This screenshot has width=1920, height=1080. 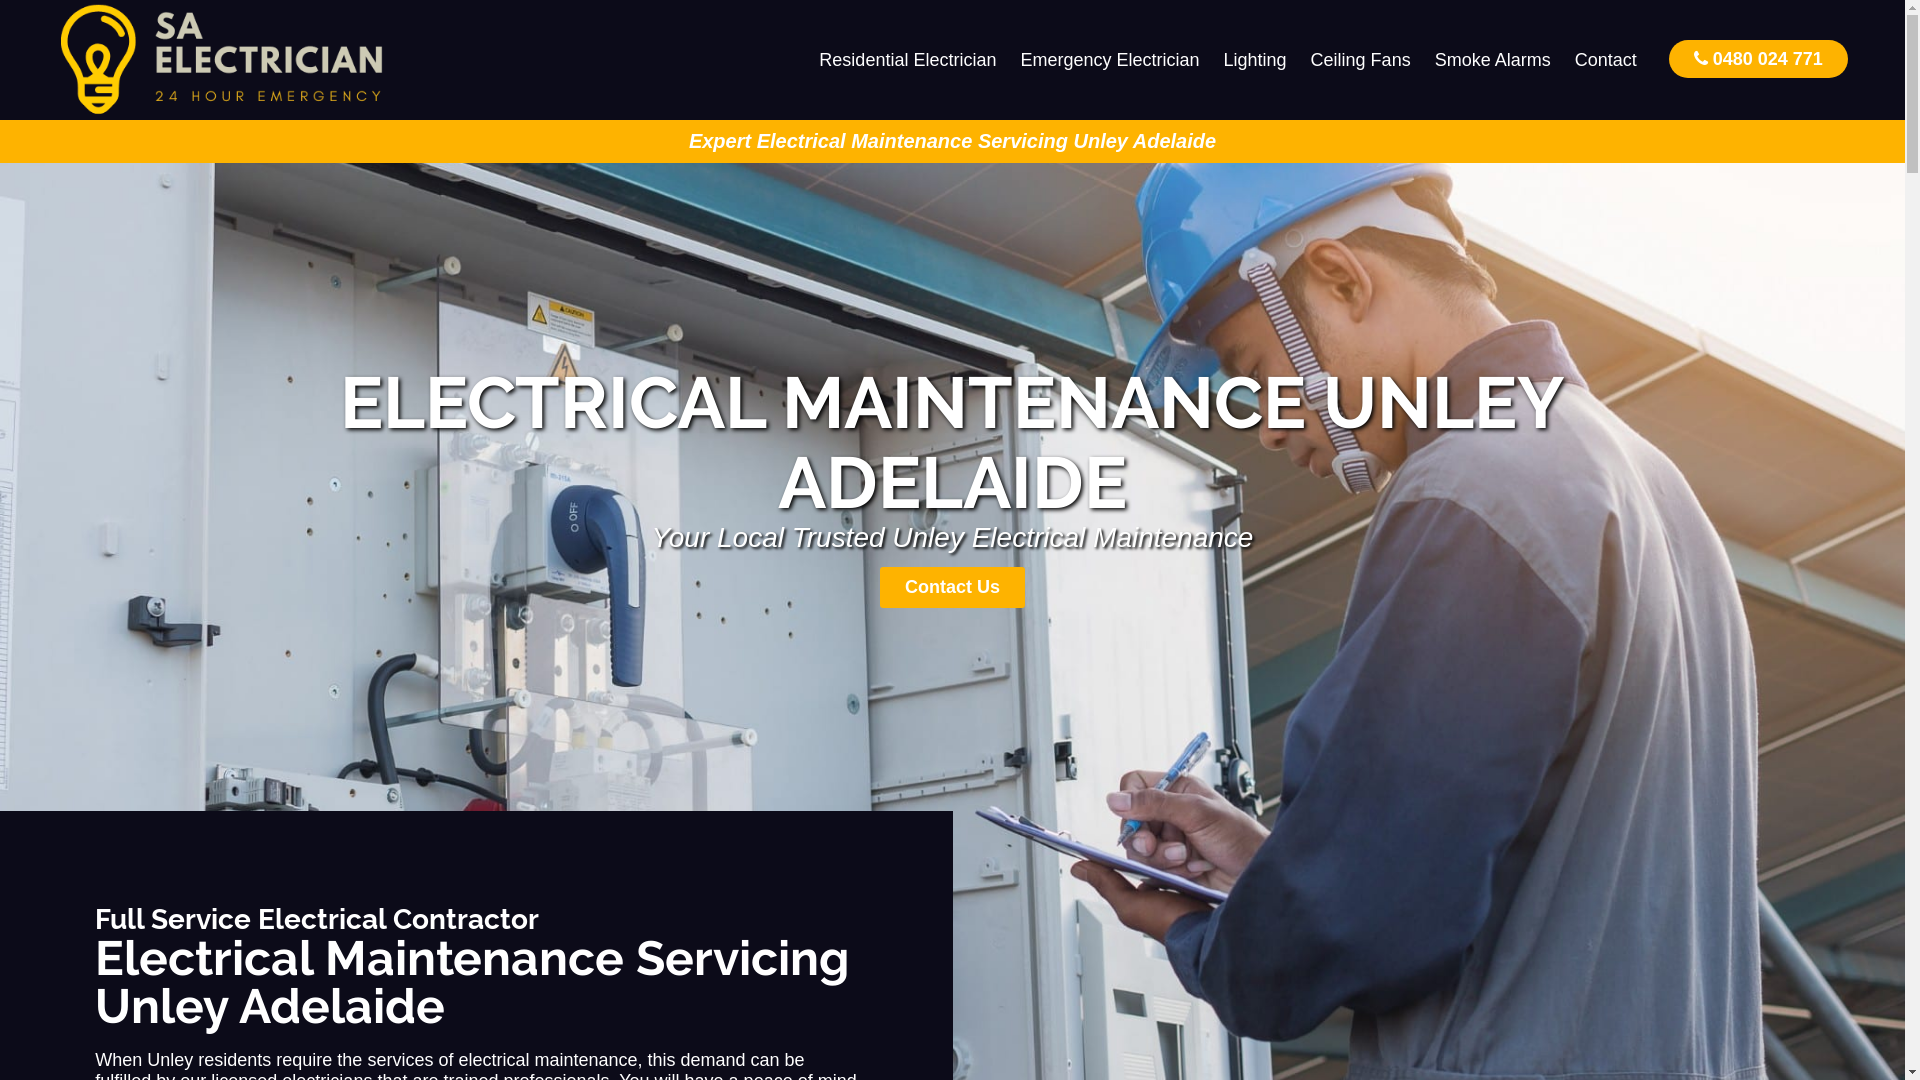 What do you see at coordinates (908, 60) in the screenshot?
I see `Residential Electrician` at bounding box center [908, 60].